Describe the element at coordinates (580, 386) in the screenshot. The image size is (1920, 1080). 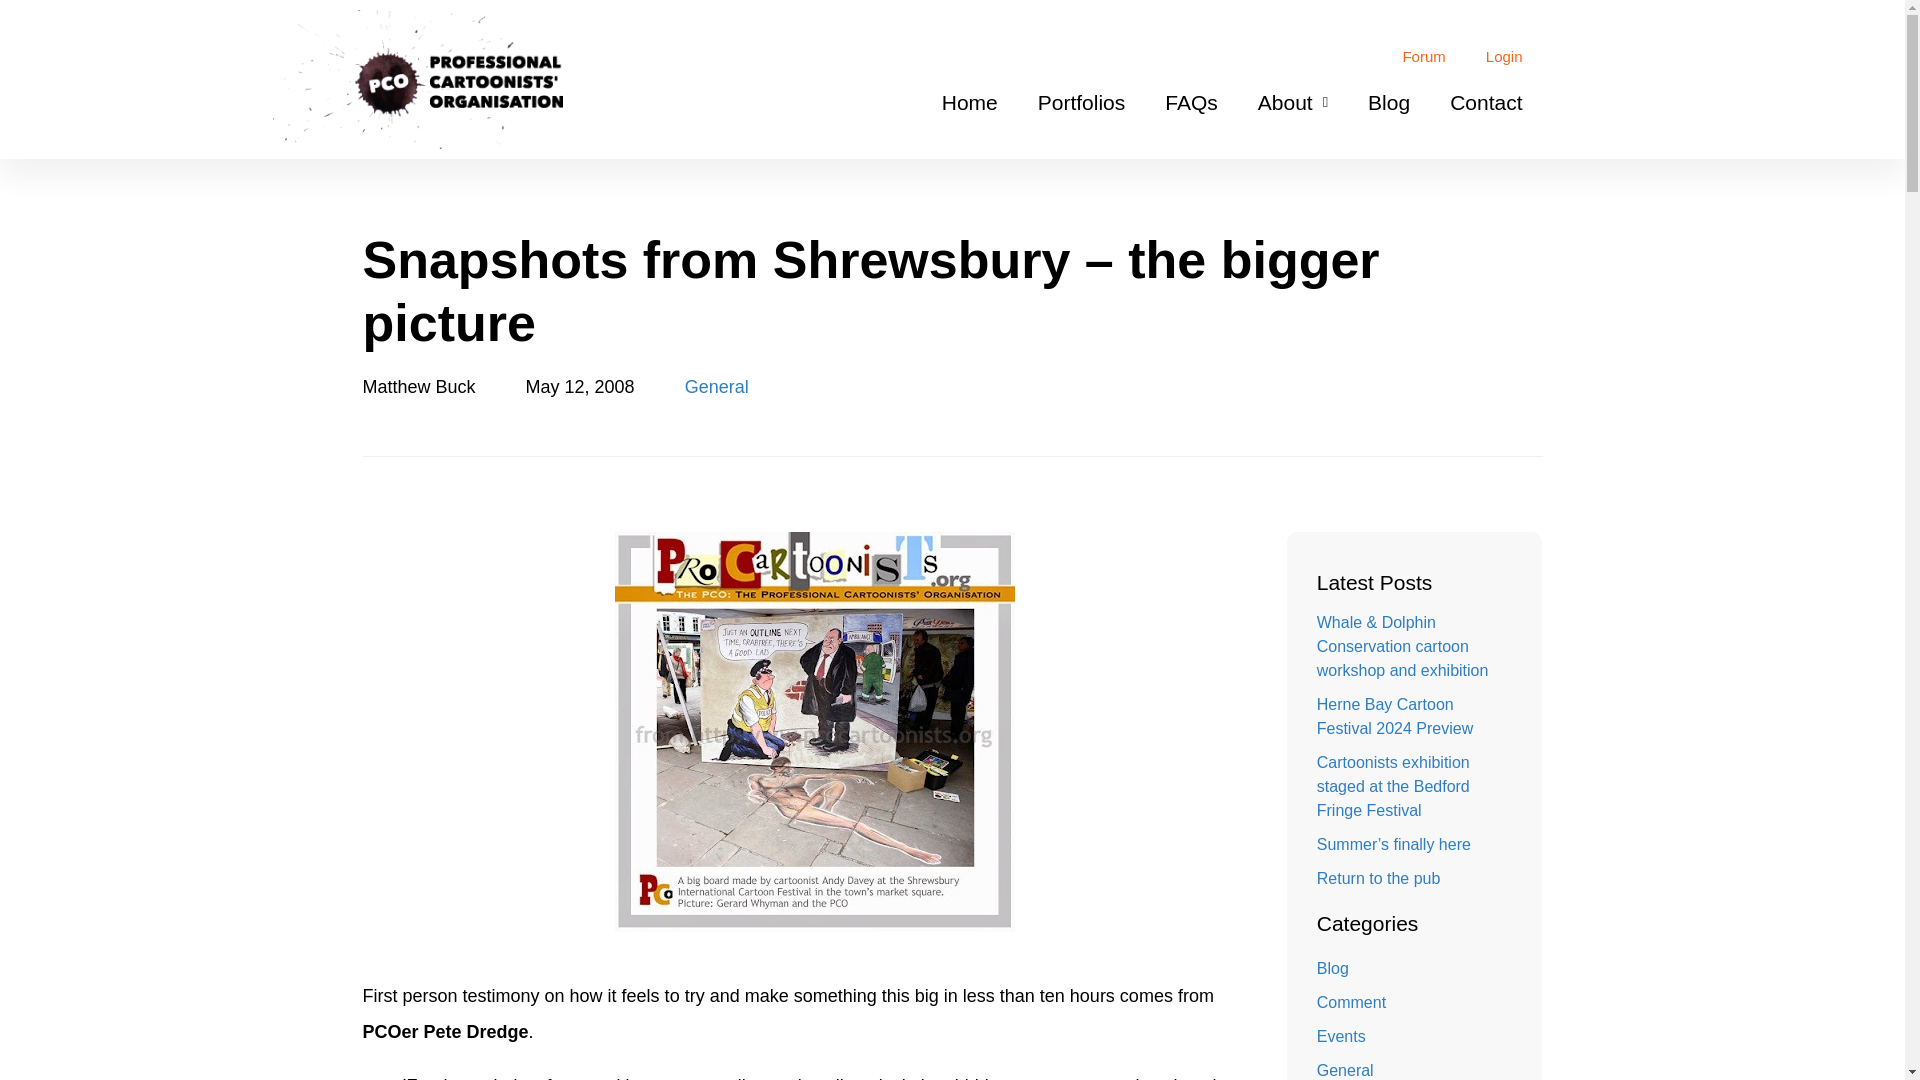
I see `May 12, 2008` at that location.